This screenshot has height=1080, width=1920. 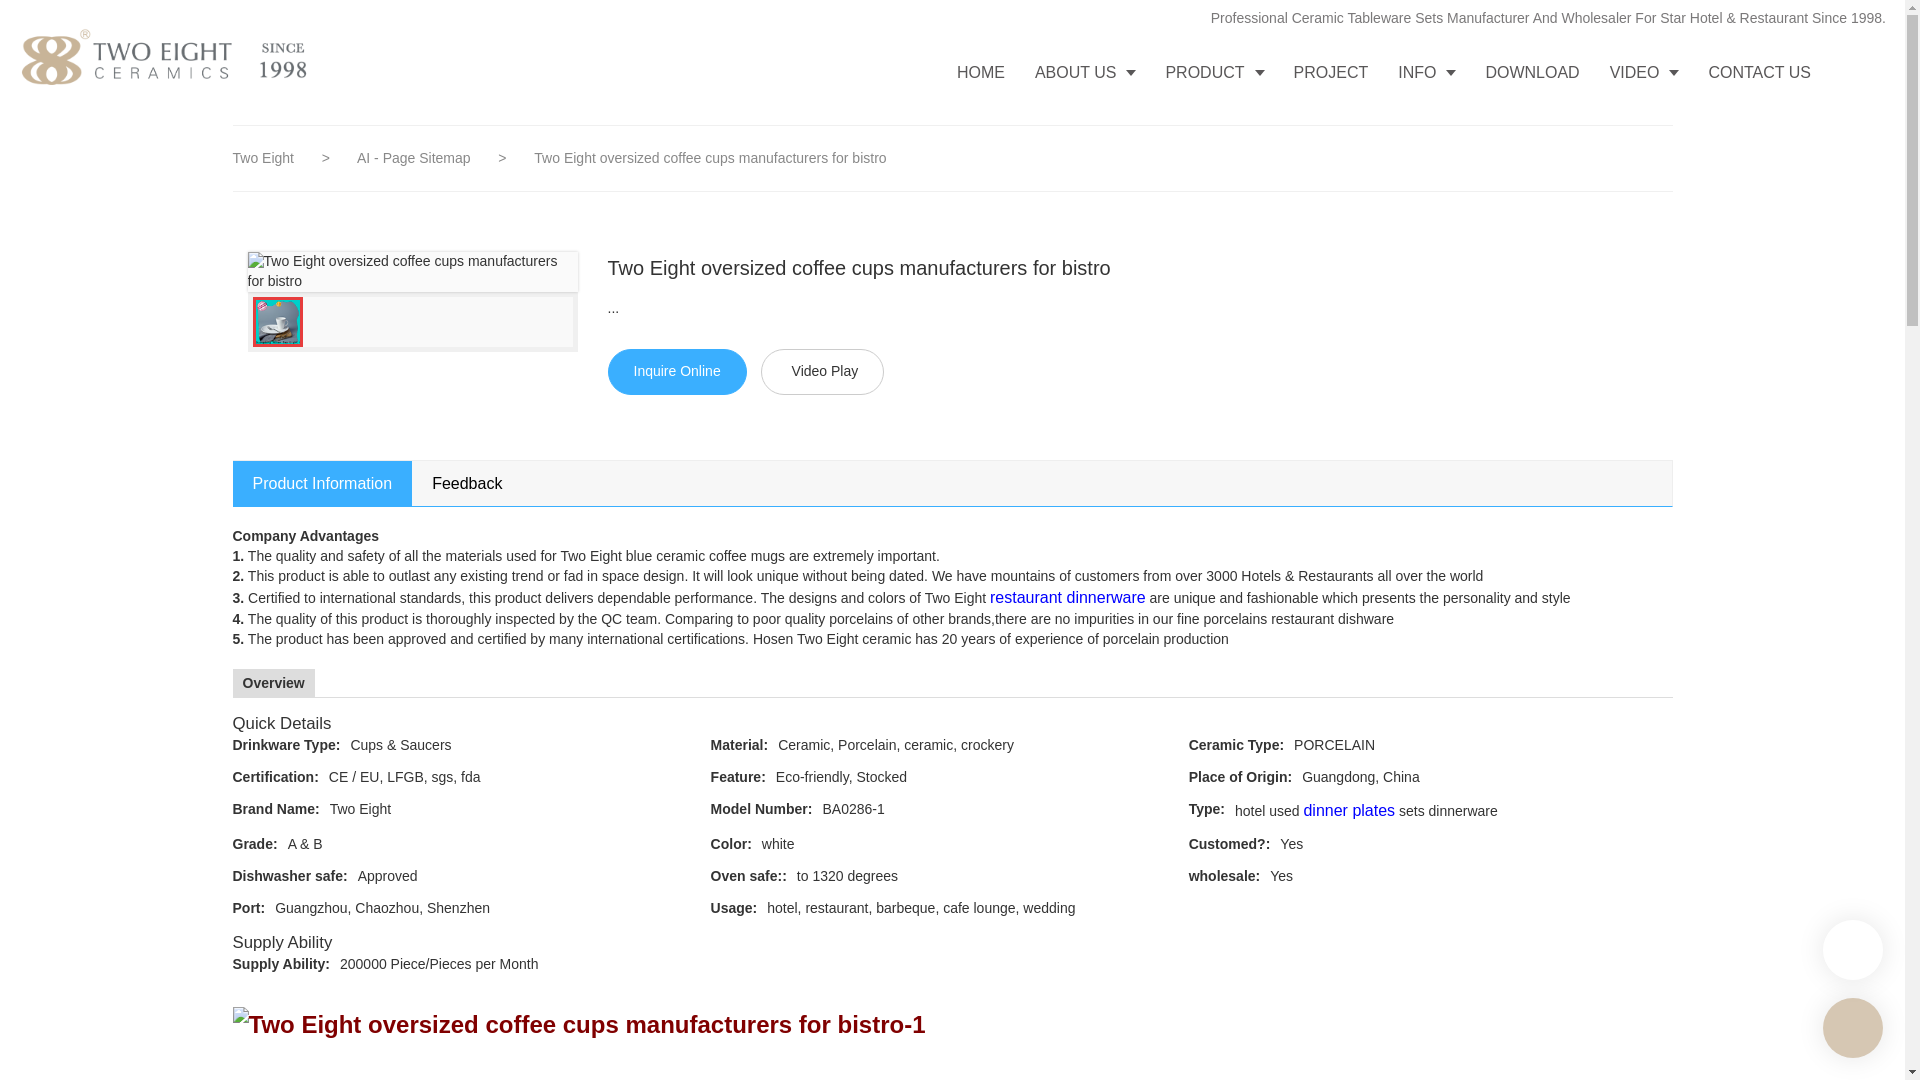 I want to click on AI - Page Sitemap, so click(x=416, y=158).